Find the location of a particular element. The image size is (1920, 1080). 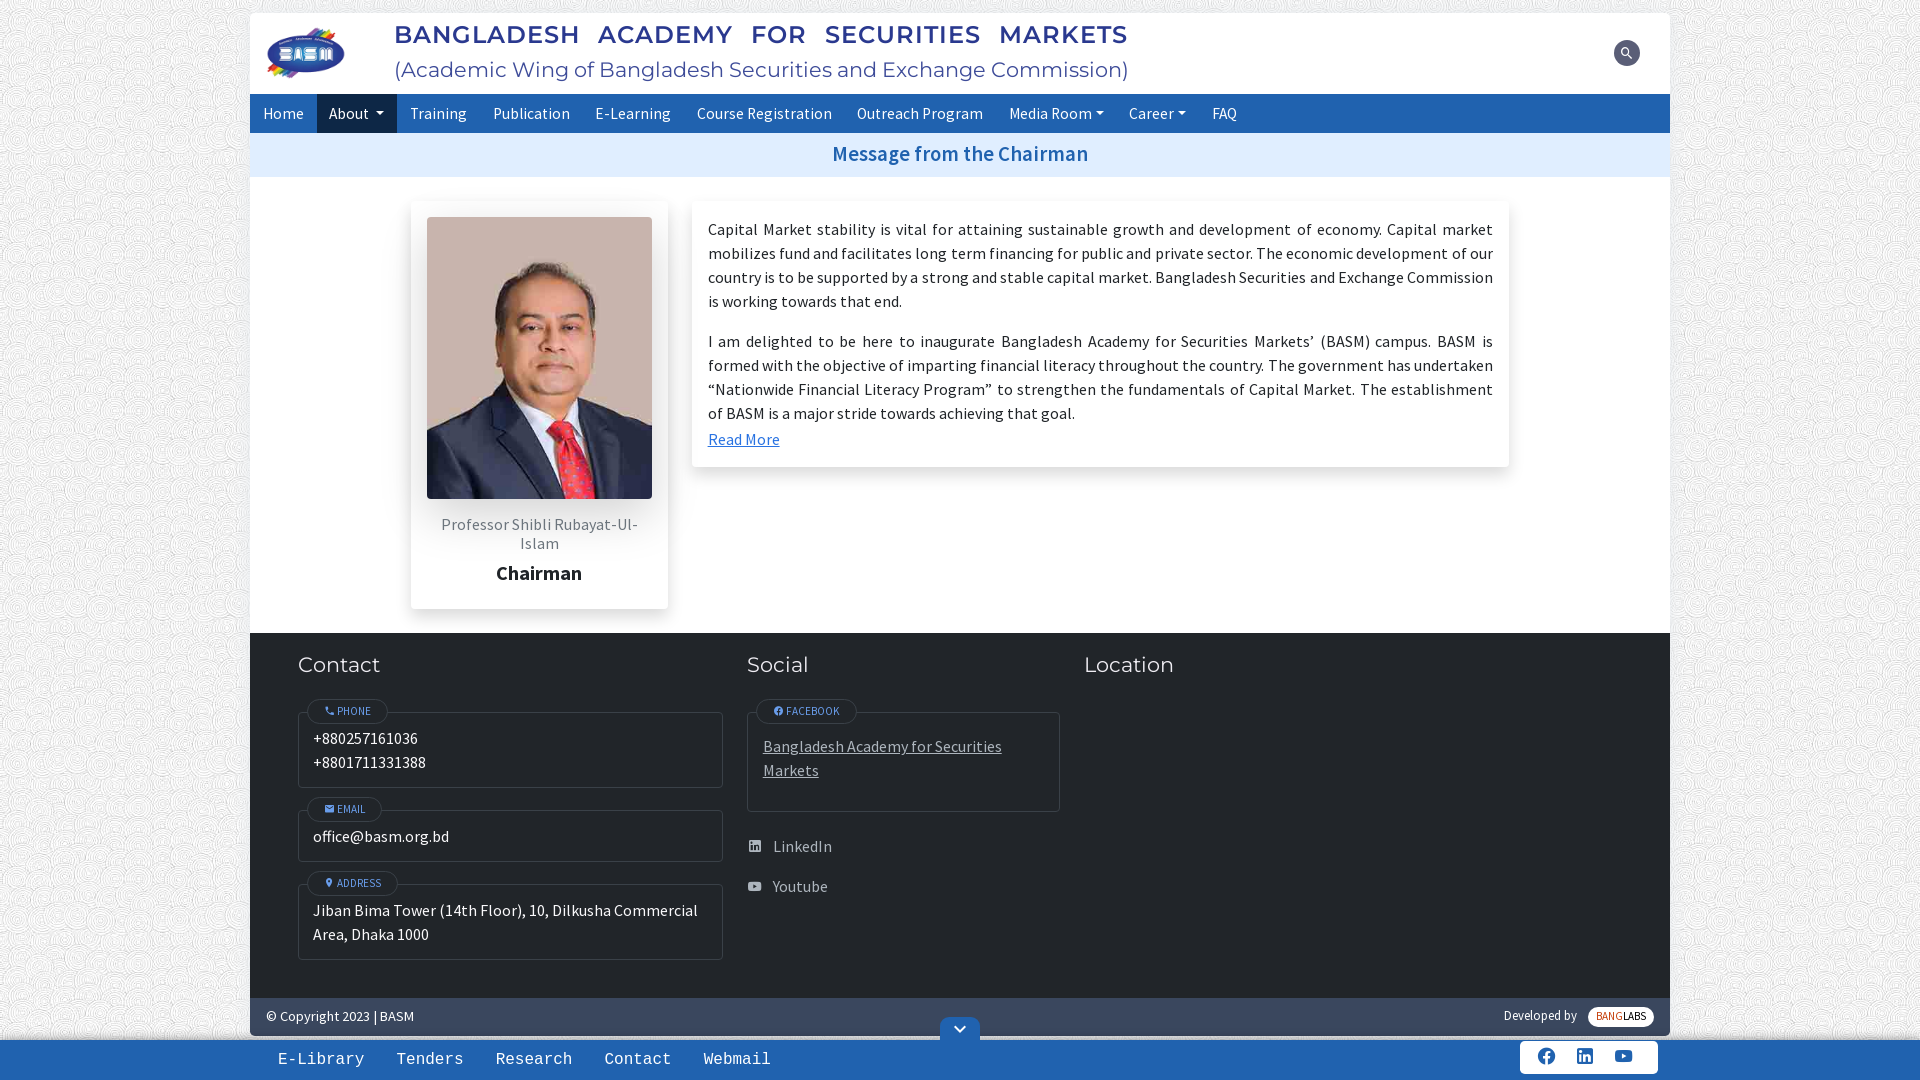

Outreach Program is located at coordinates (920, 114).